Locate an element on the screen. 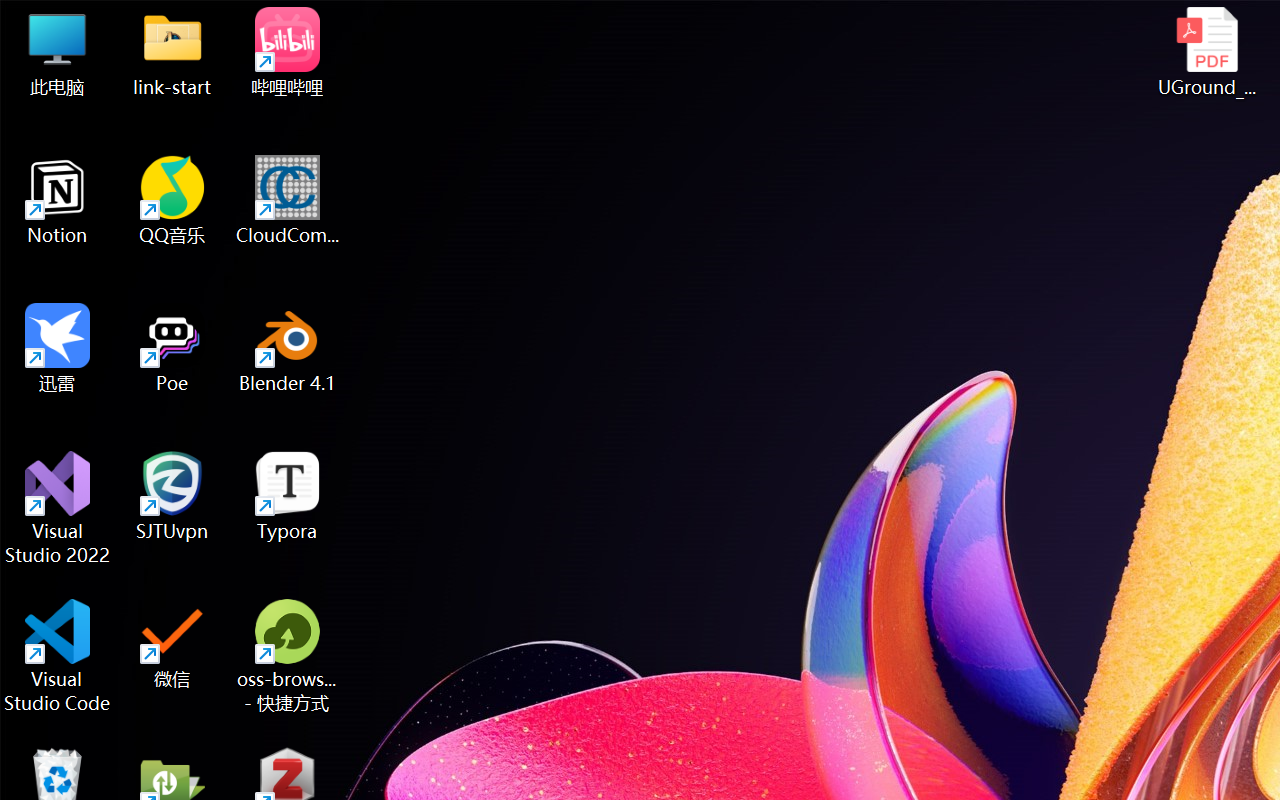  Visual Studio Code is located at coordinates (58, 656).